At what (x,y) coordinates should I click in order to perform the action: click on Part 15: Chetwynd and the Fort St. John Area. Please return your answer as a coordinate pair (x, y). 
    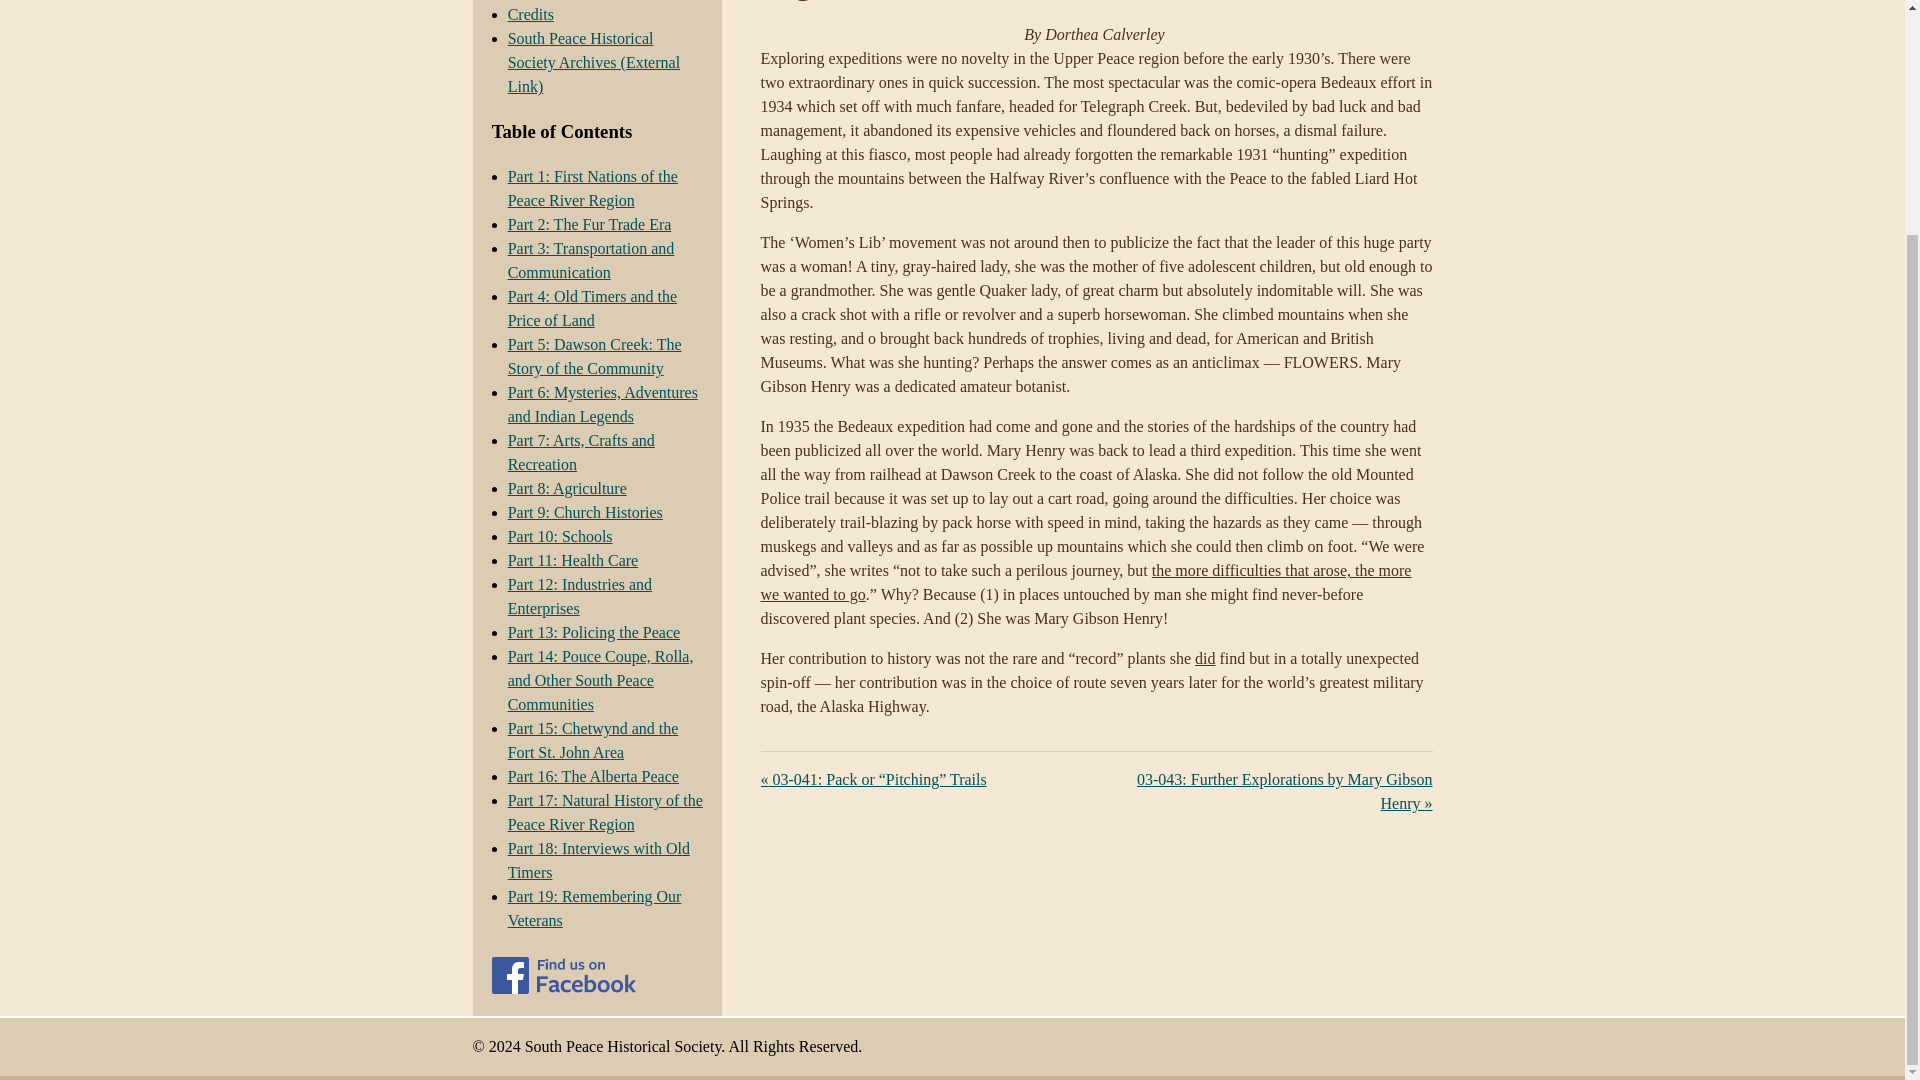
    Looking at the image, I should click on (594, 740).